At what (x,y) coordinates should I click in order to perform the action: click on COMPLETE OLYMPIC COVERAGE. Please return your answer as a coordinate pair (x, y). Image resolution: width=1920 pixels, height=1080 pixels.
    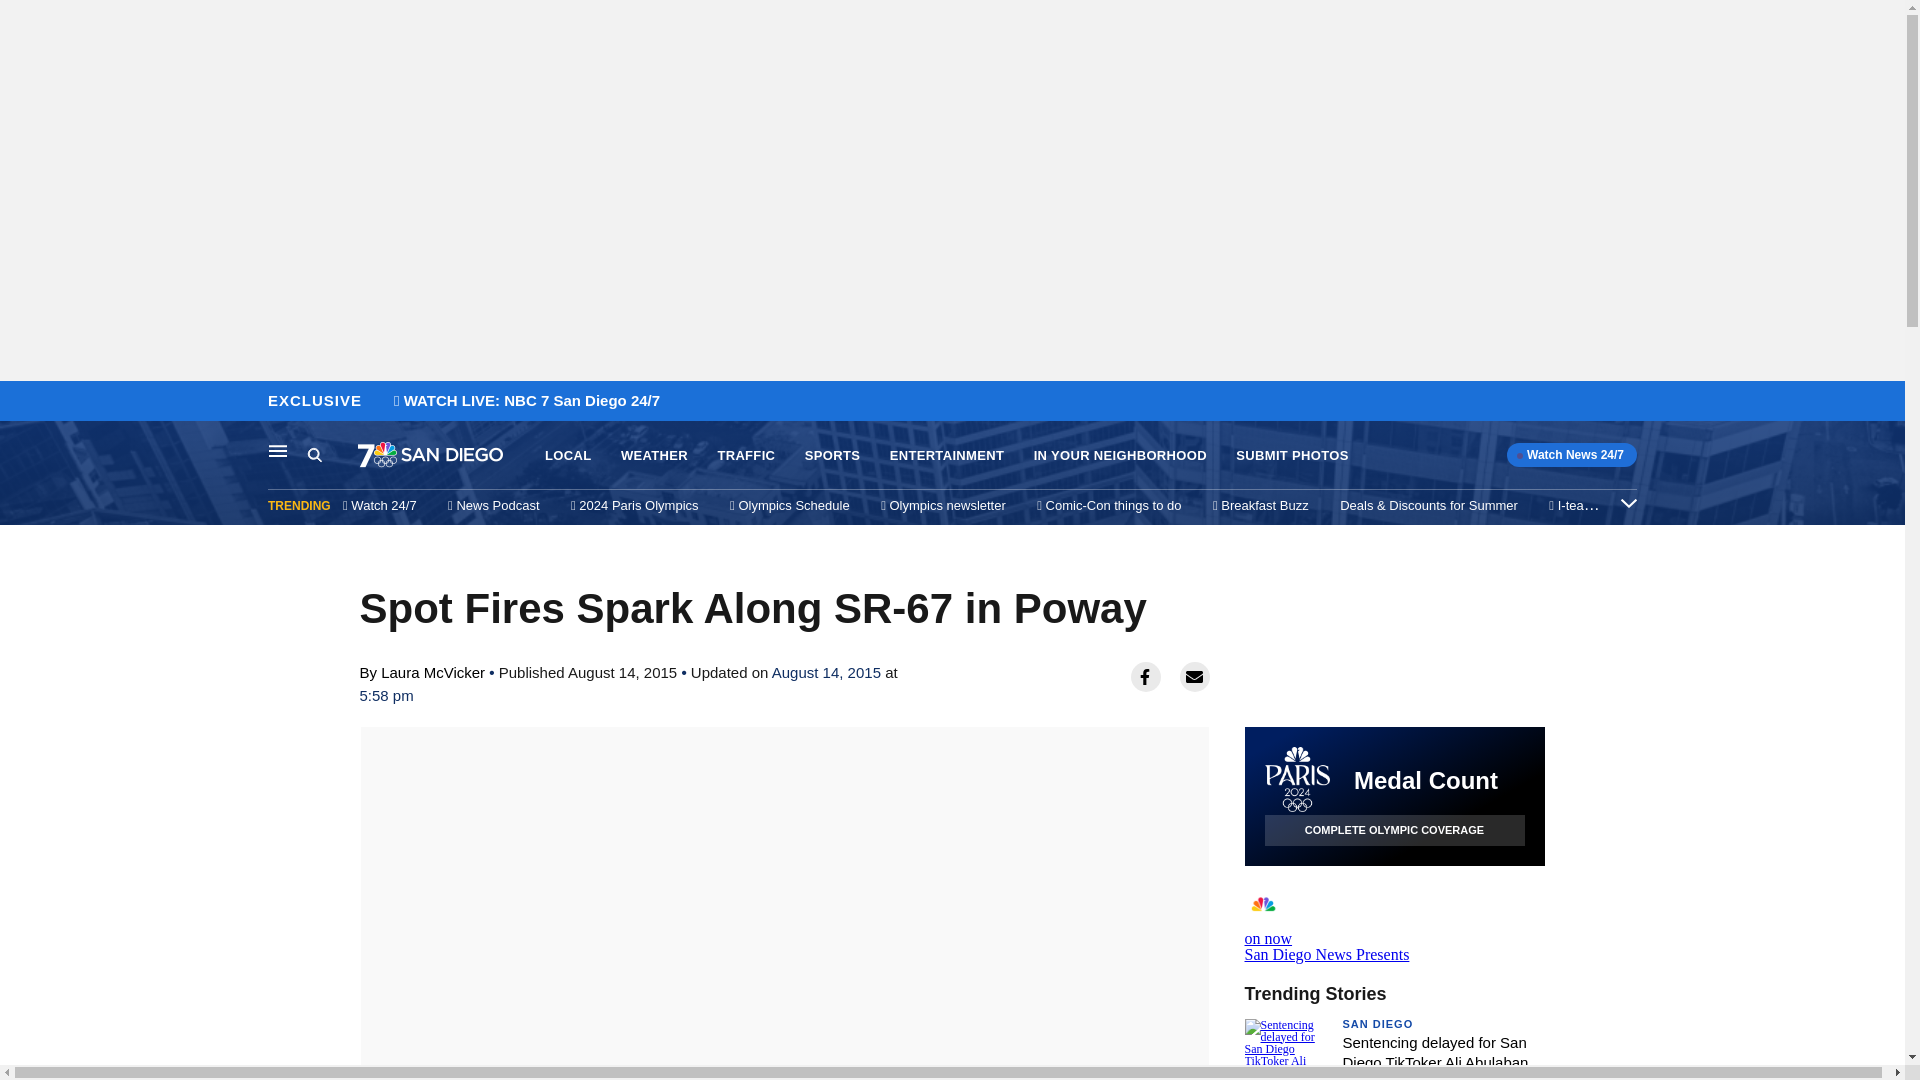
    Looking at the image, I should click on (832, 456).